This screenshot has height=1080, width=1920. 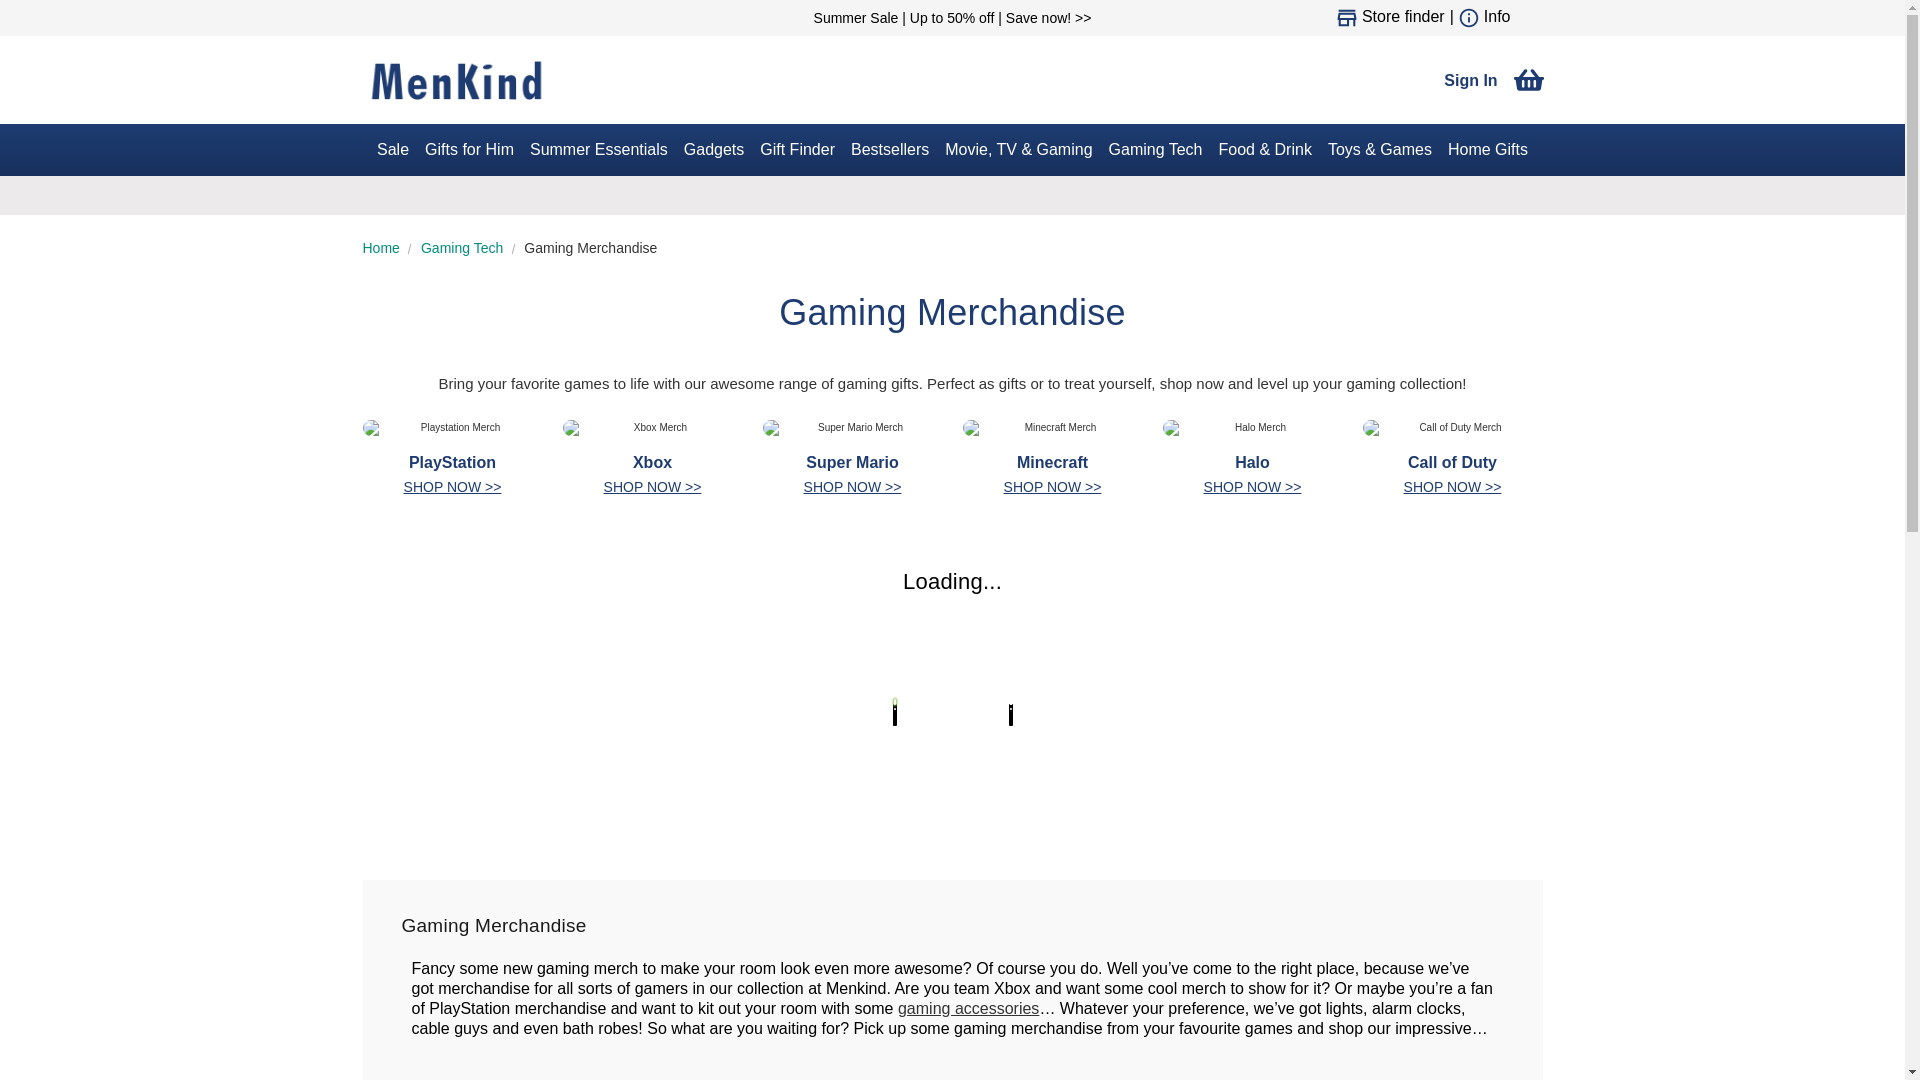 What do you see at coordinates (456, 80) in the screenshot?
I see `Menkind` at bounding box center [456, 80].